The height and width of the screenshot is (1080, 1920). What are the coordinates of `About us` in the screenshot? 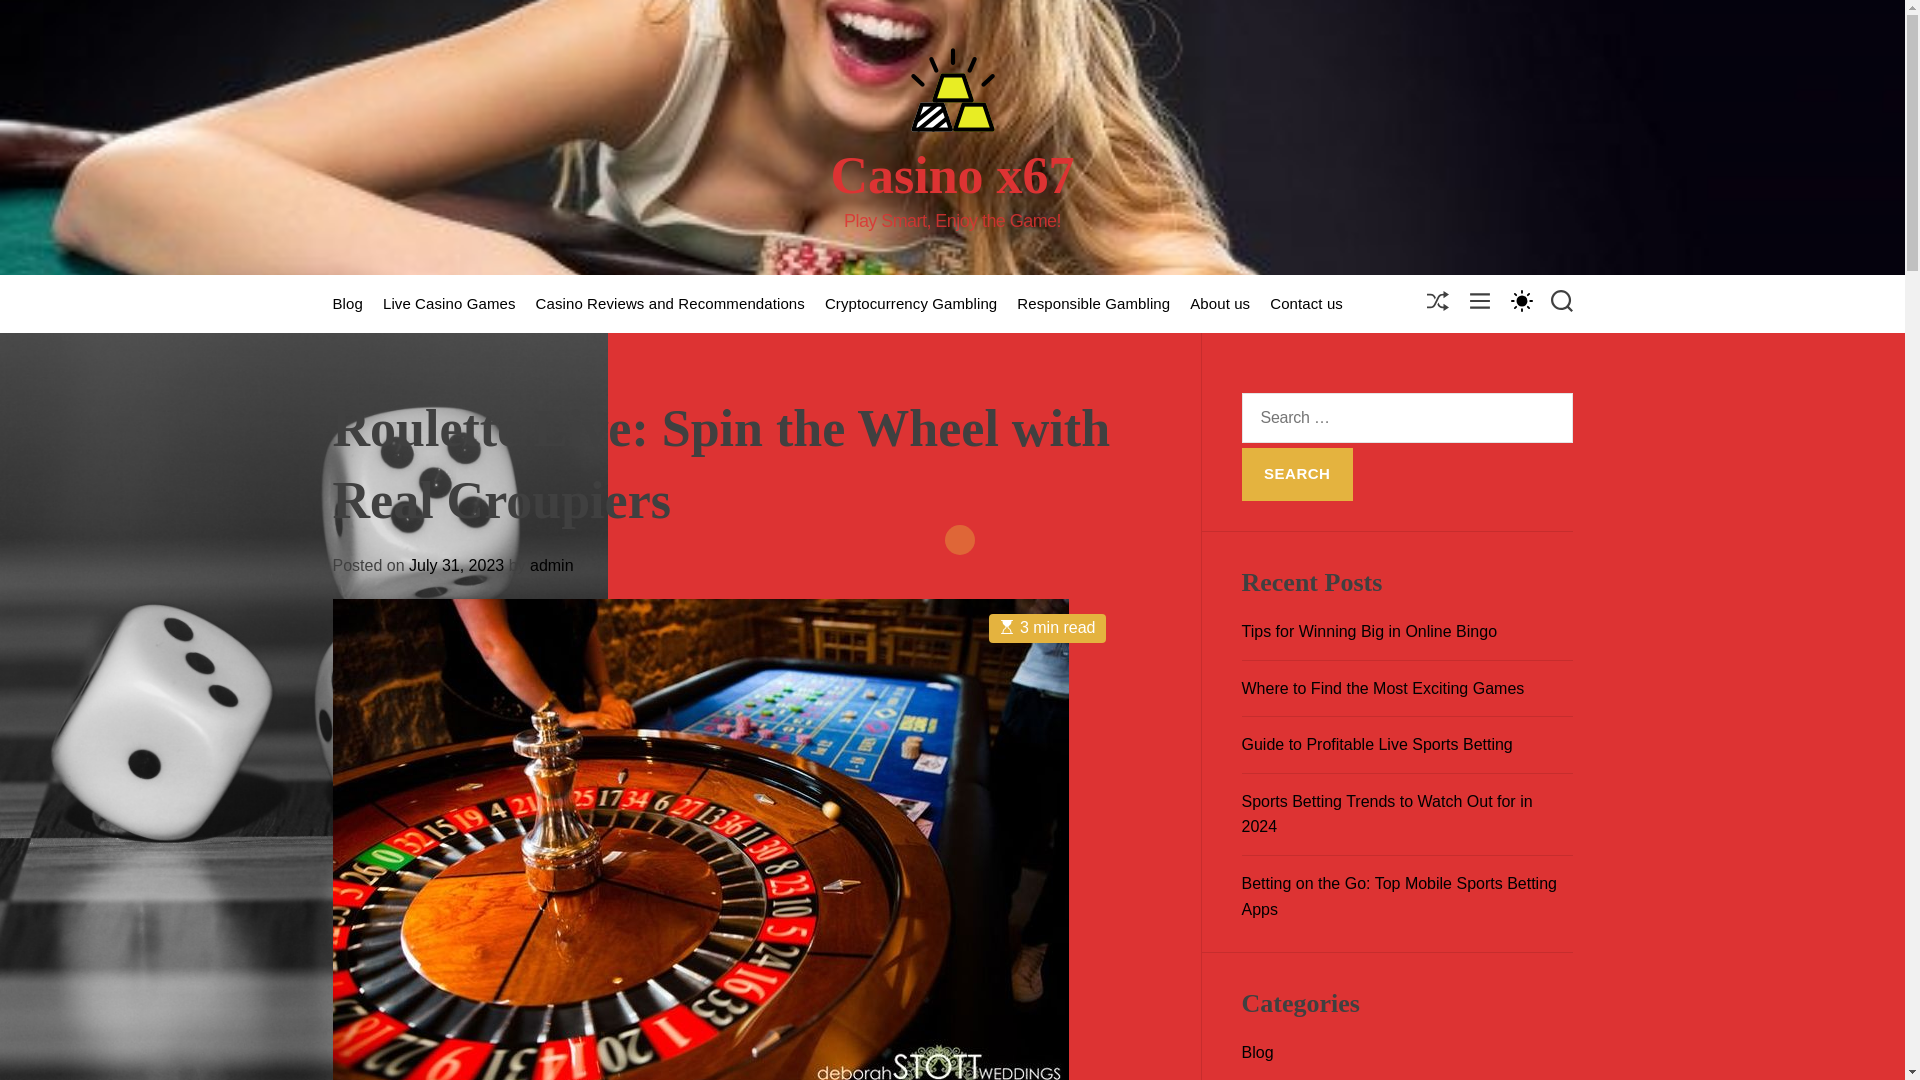 It's located at (1220, 304).